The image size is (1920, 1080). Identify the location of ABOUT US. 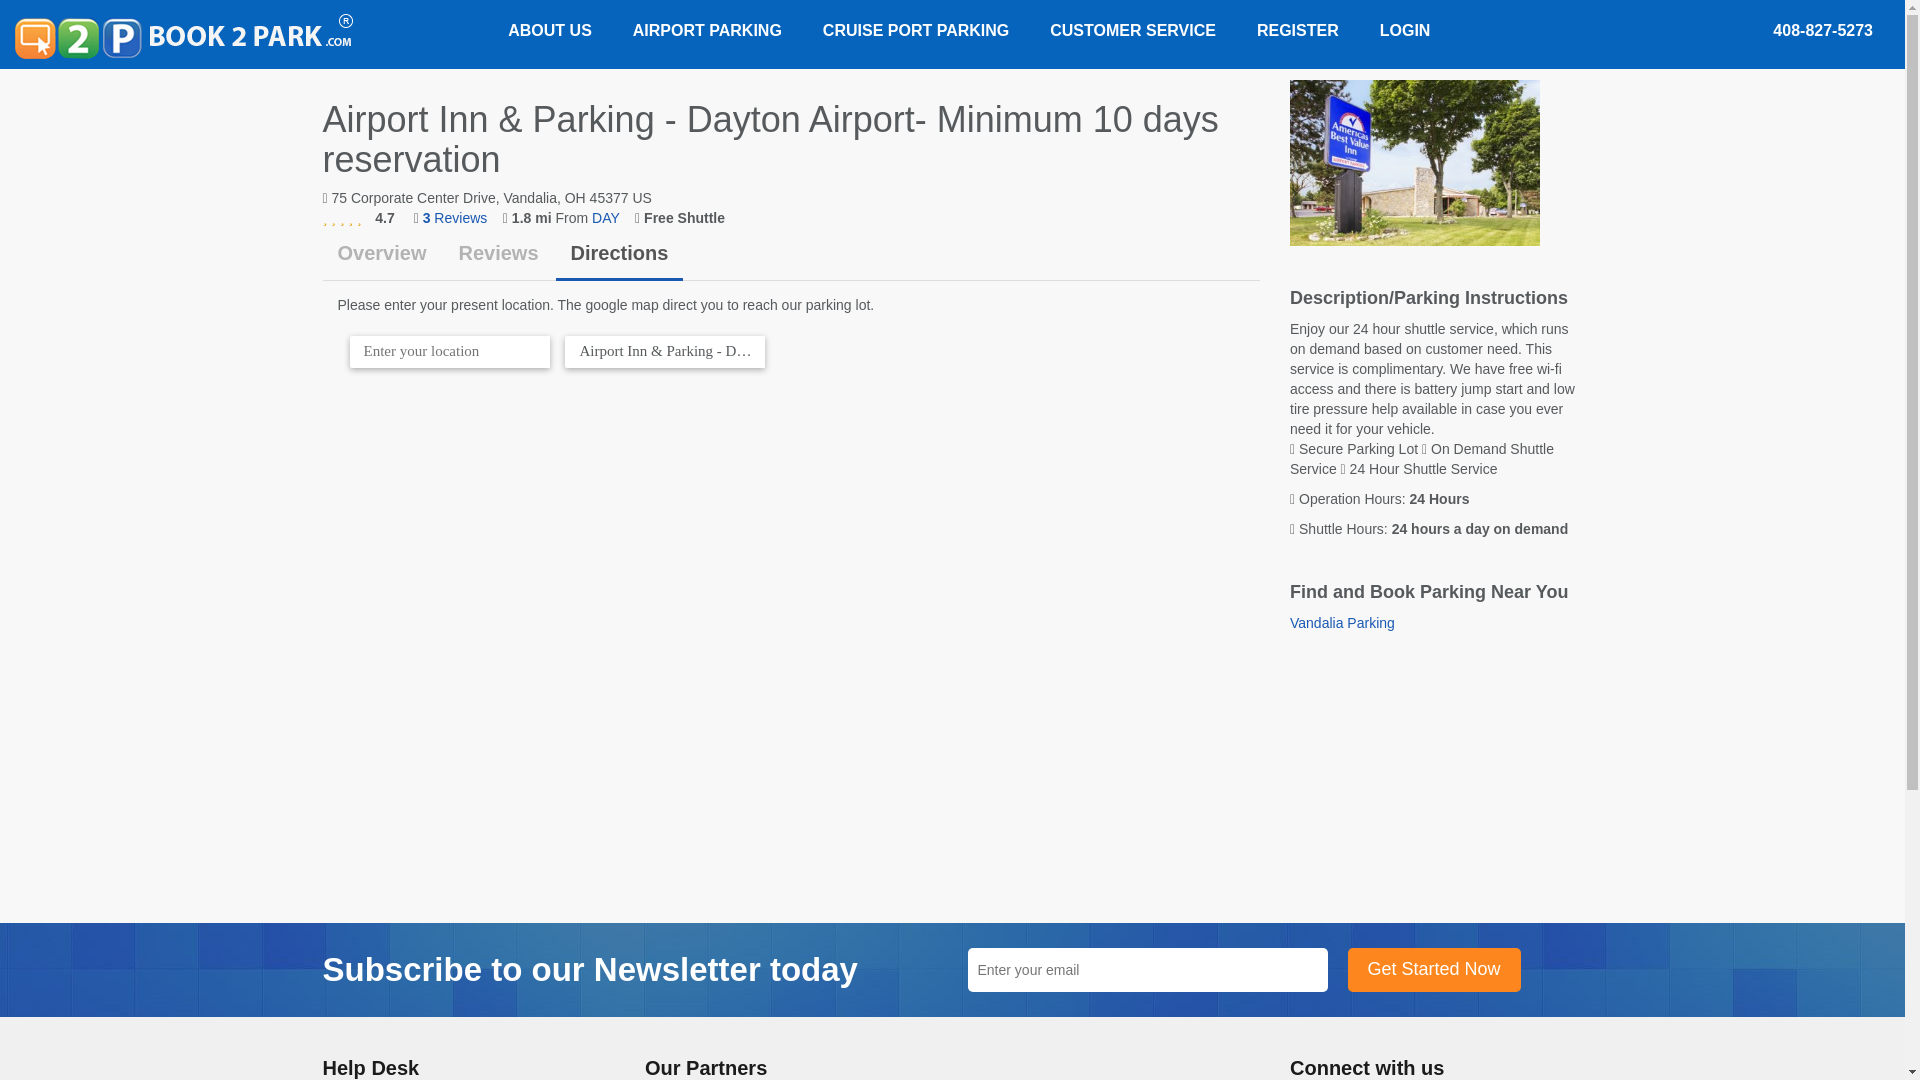
(550, 30).